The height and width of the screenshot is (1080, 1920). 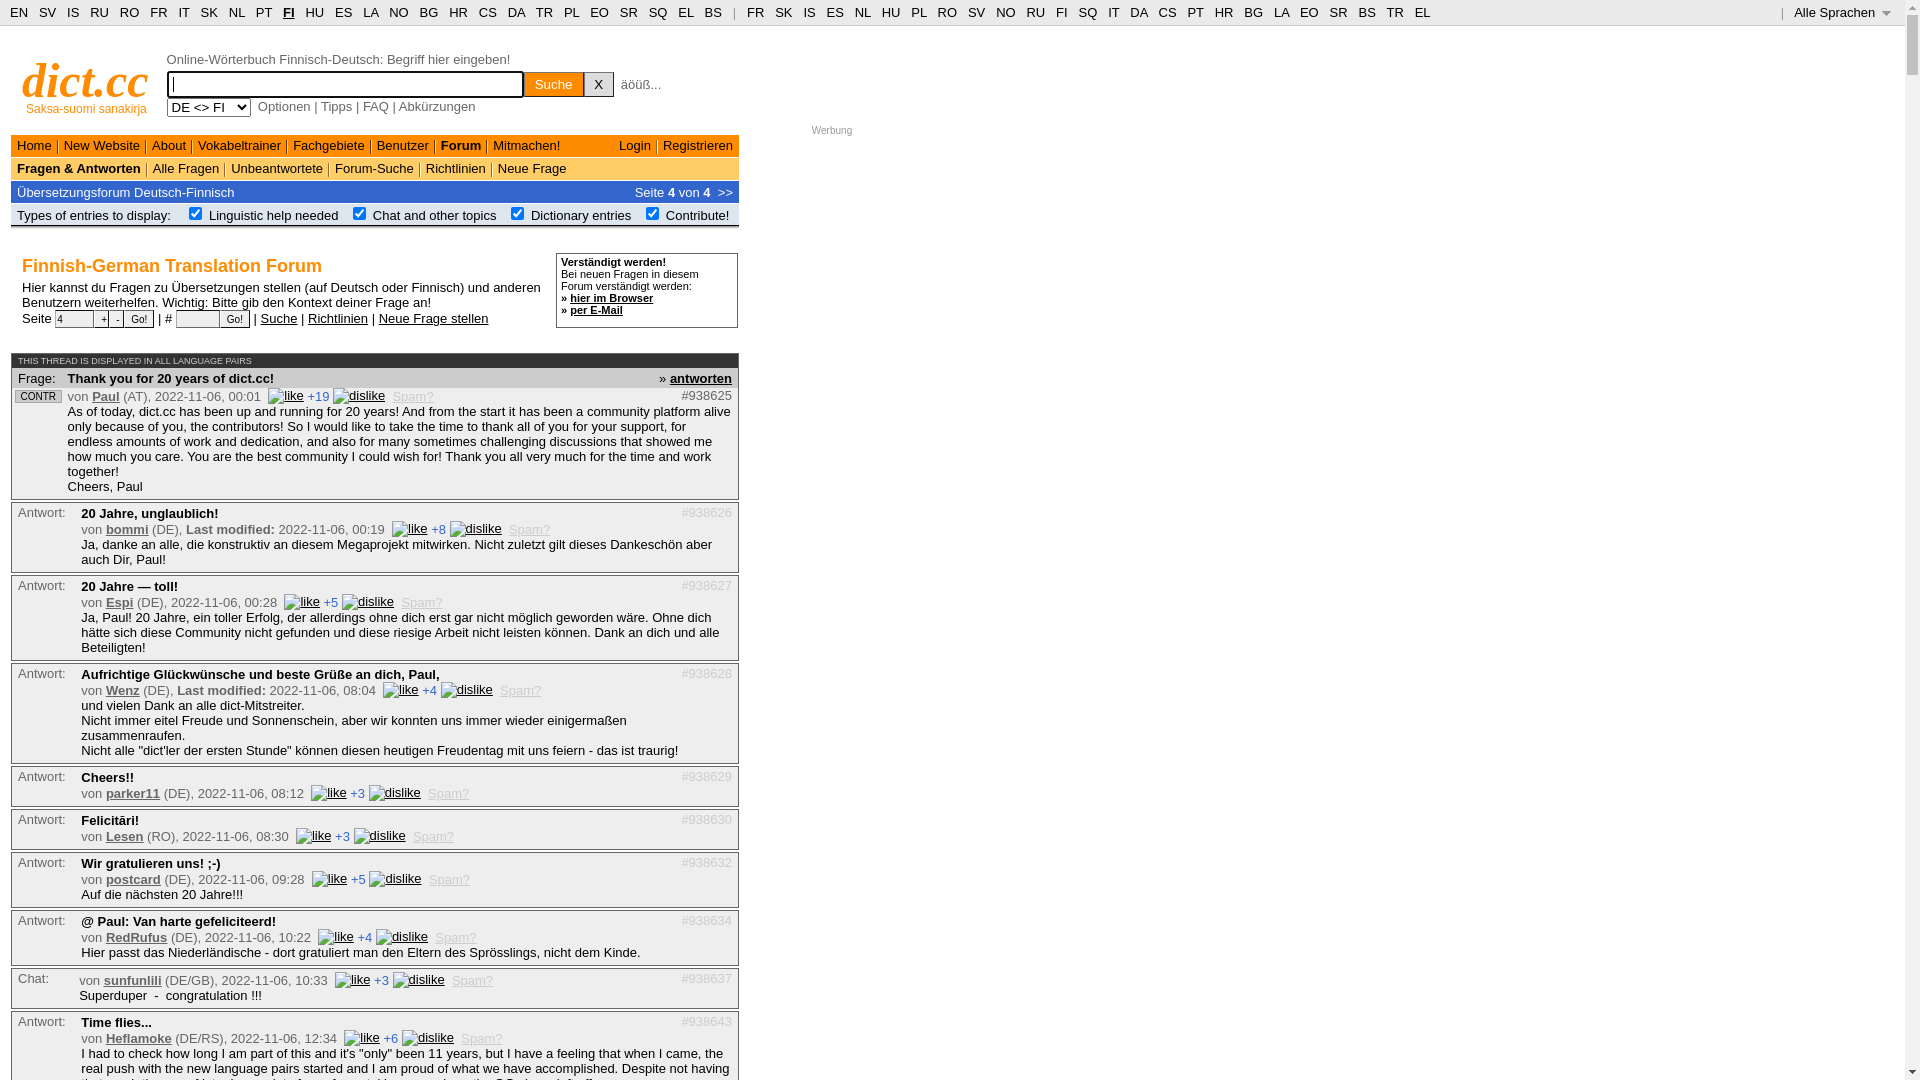 I want to click on BG, so click(x=1254, y=12).